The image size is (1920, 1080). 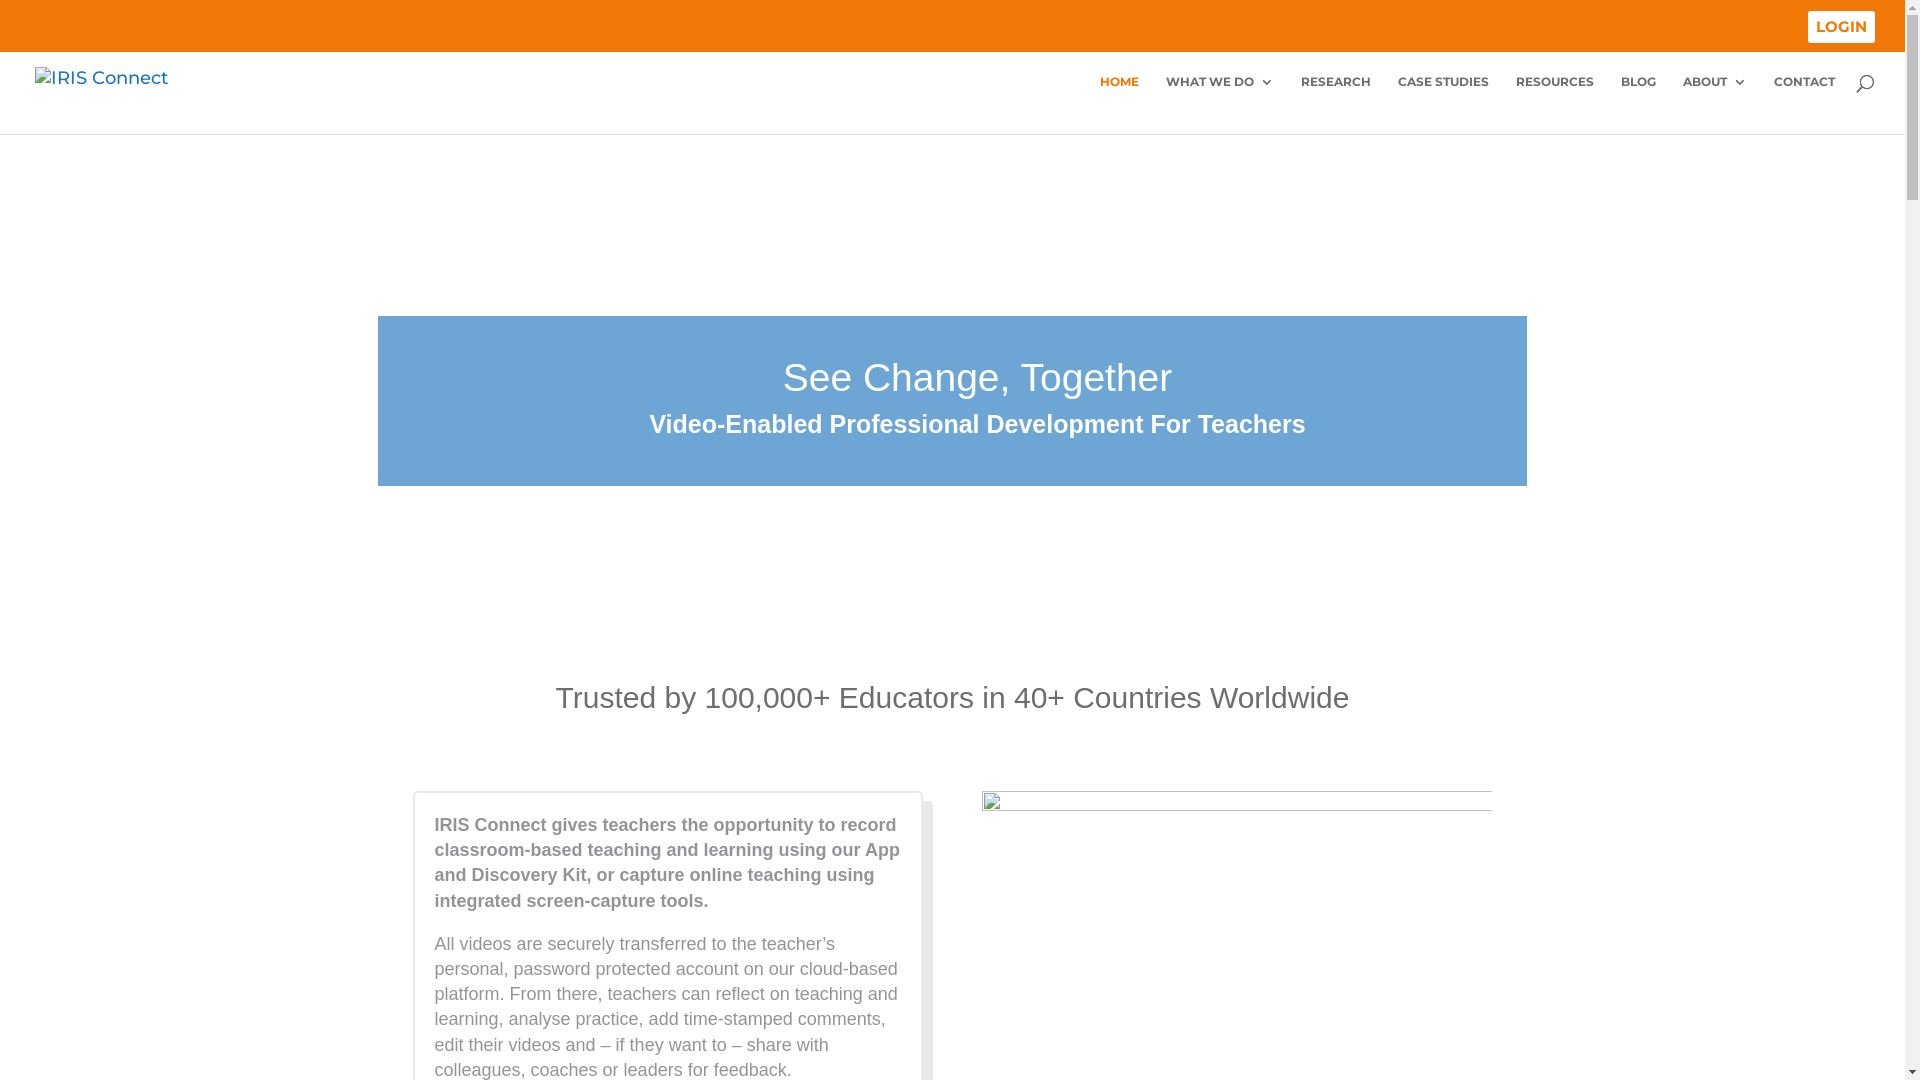 What do you see at coordinates (1804, 104) in the screenshot?
I see `CONTACT` at bounding box center [1804, 104].